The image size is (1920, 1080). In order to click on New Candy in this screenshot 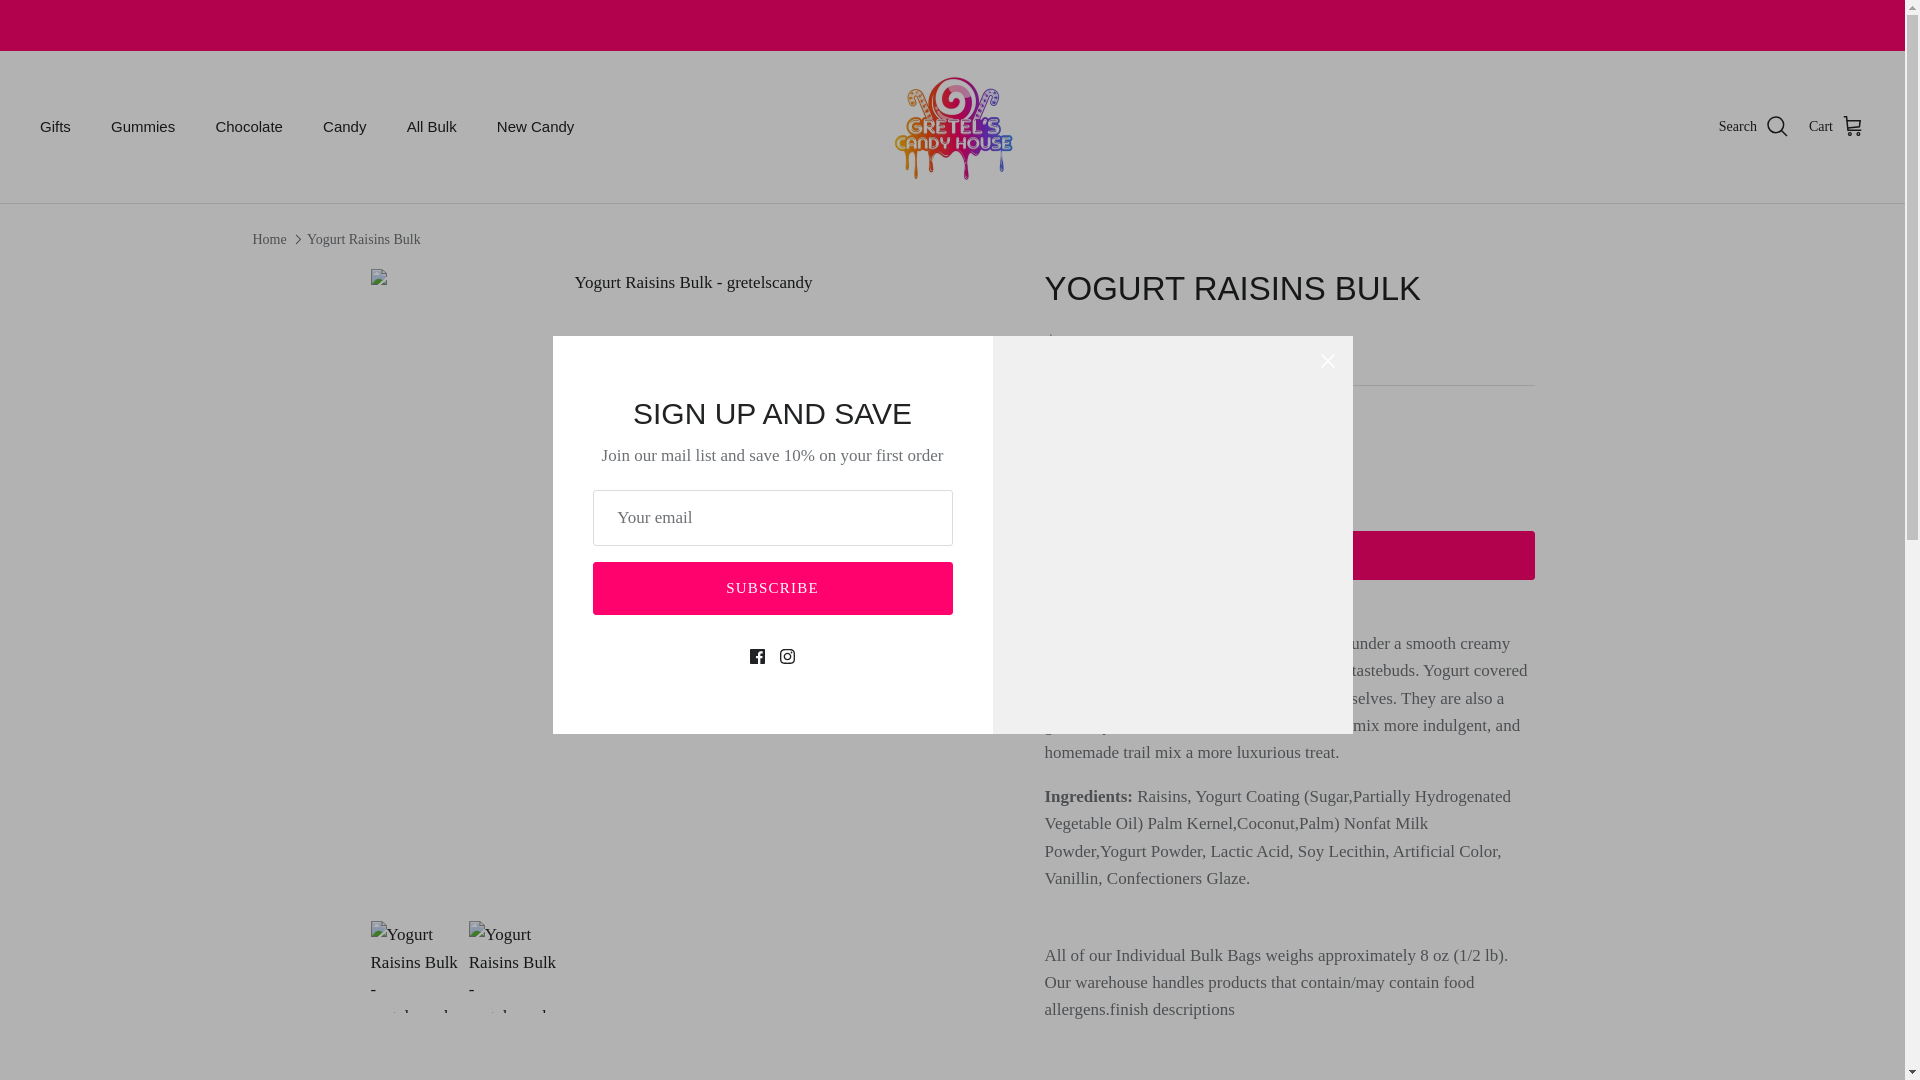, I will do `click(536, 126)`.